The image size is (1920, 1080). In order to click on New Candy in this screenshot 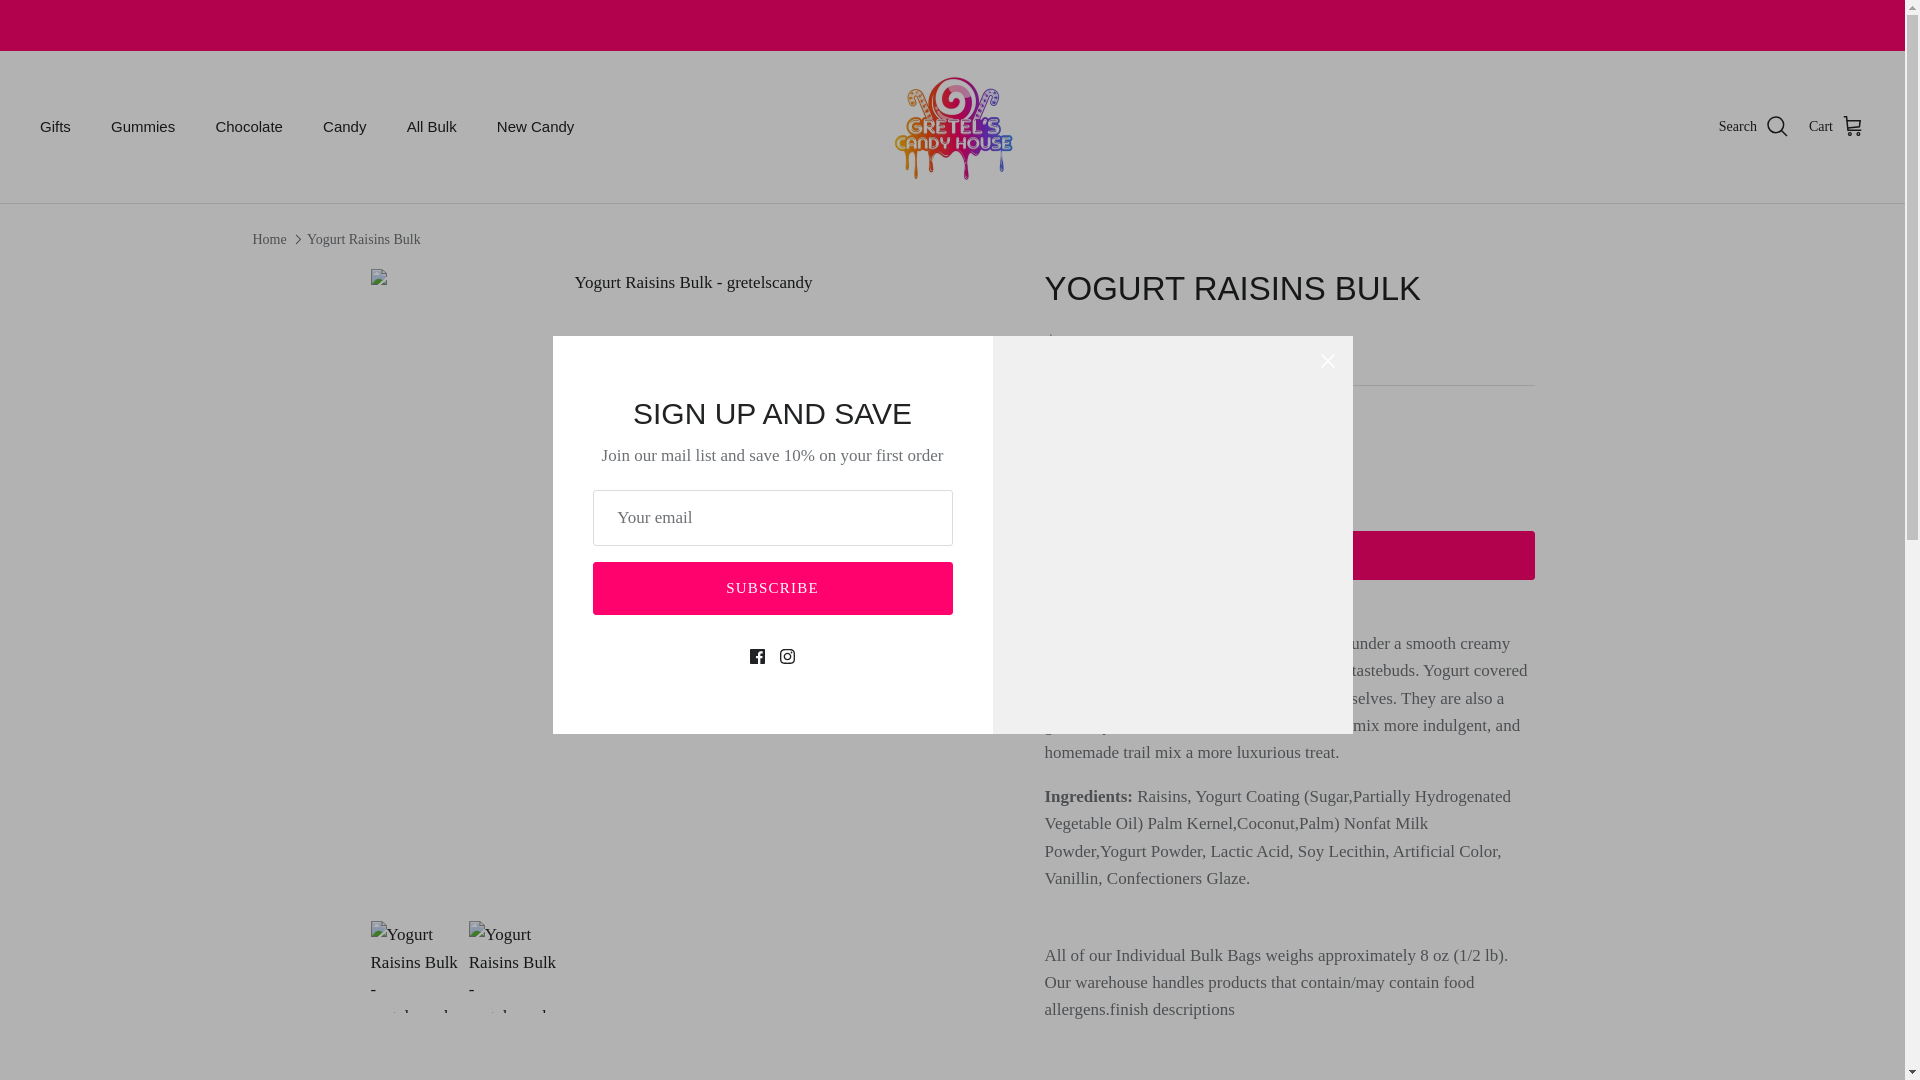, I will do `click(536, 126)`.